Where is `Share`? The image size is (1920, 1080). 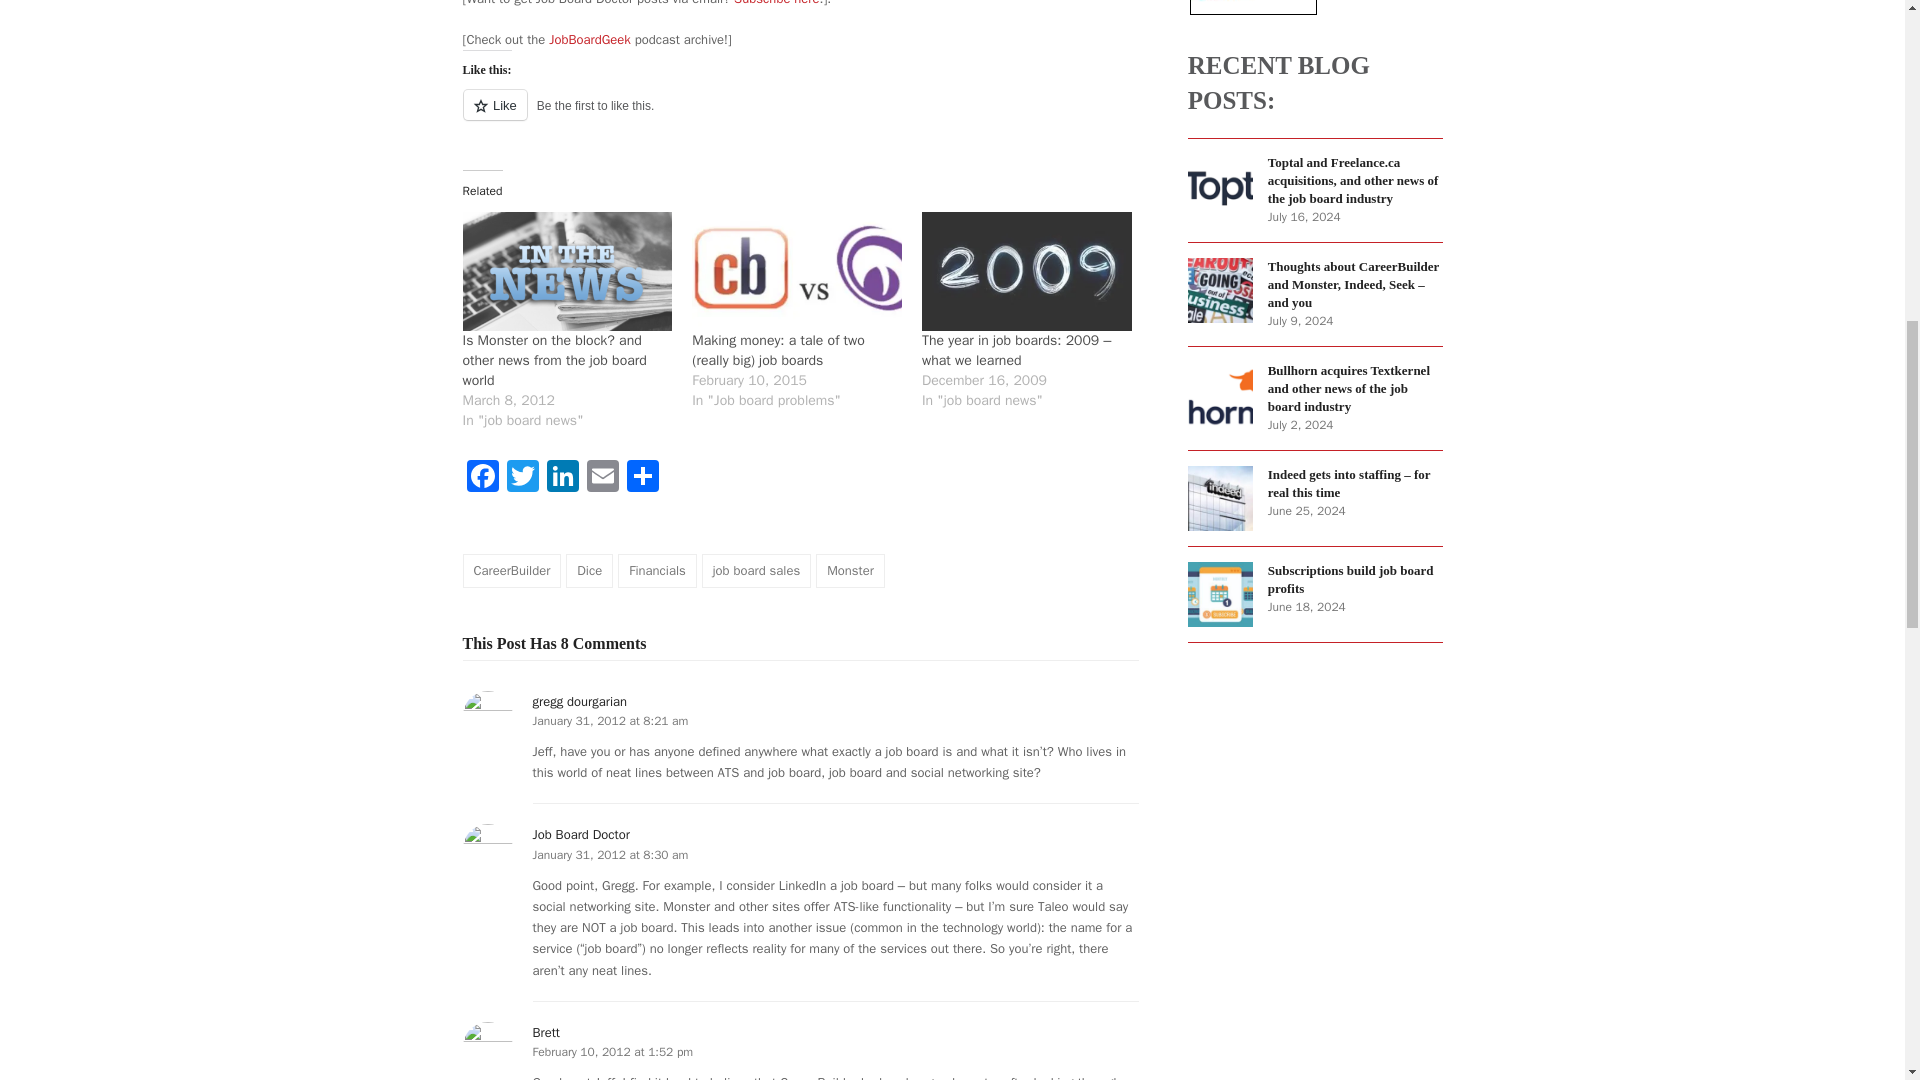
Share is located at coordinates (642, 478).